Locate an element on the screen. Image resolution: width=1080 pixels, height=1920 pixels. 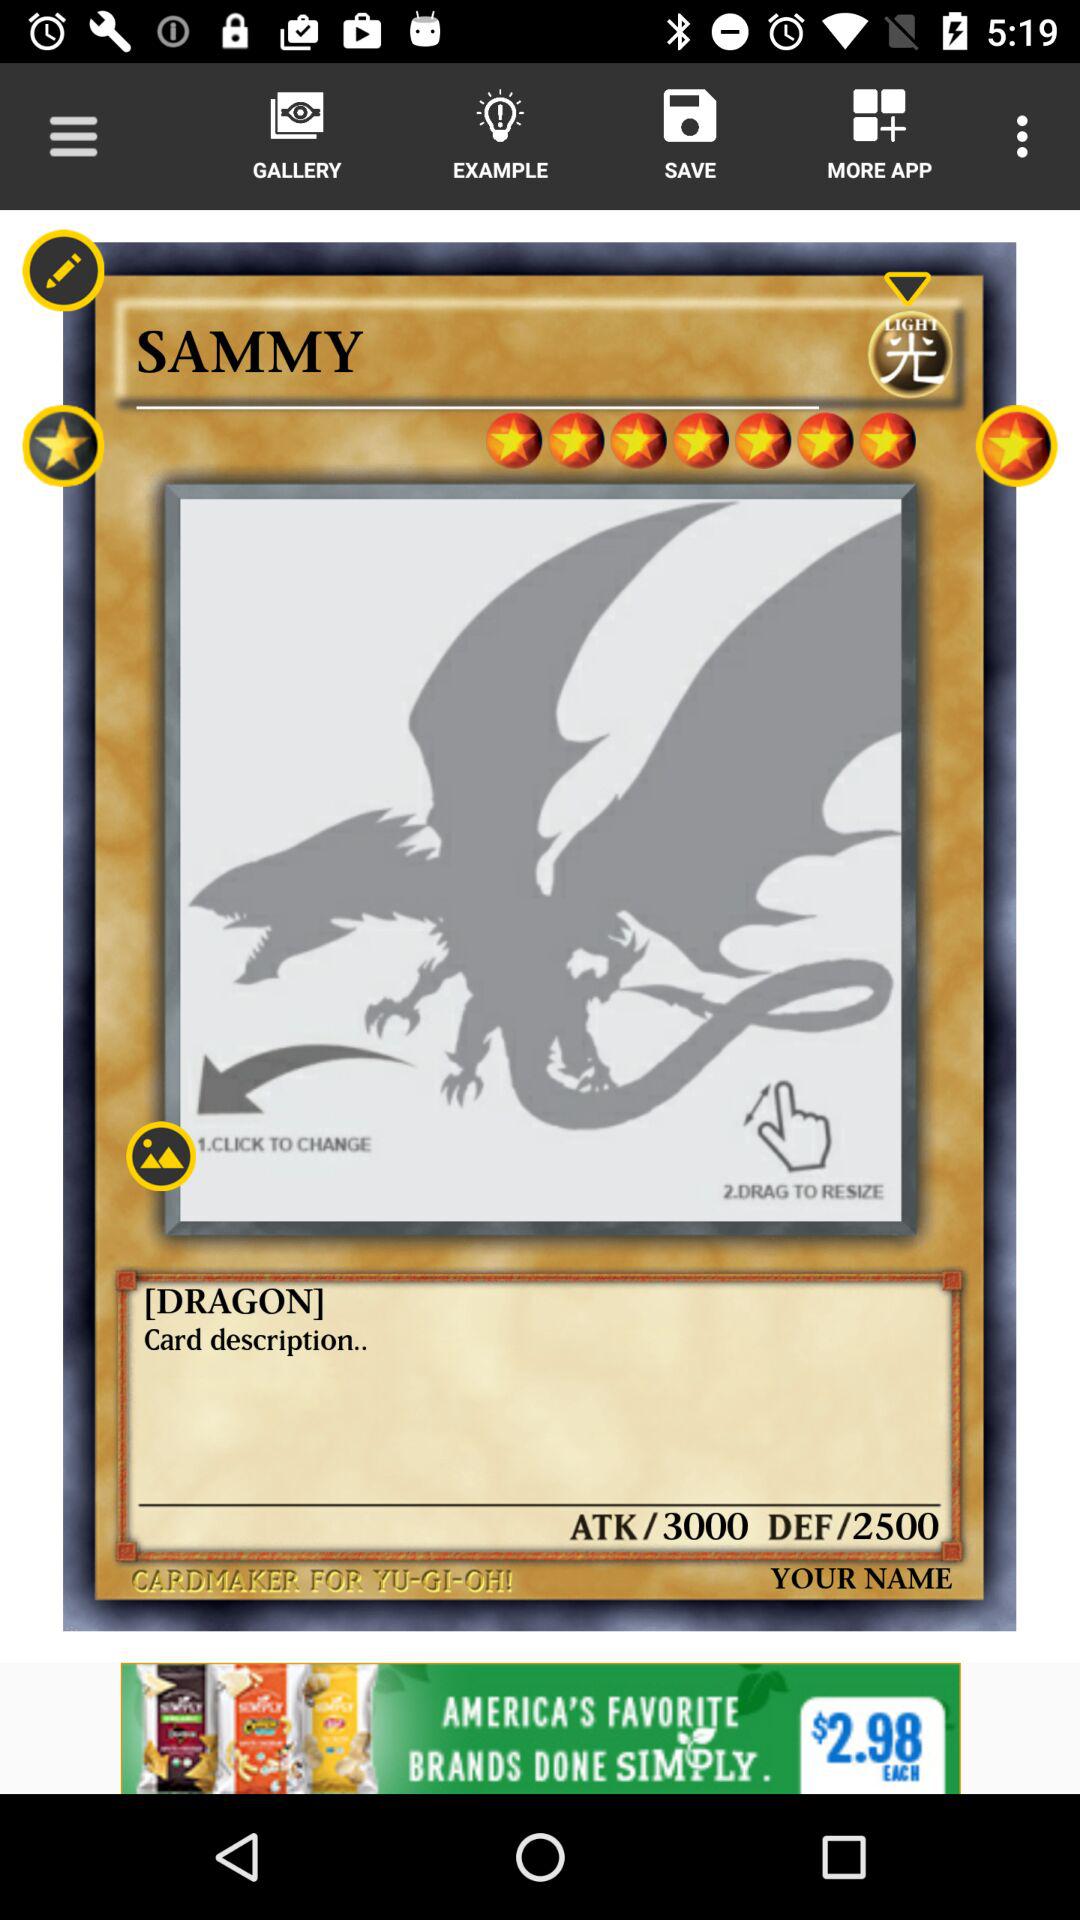
advertisement page is located at coordinates (540, 1728).